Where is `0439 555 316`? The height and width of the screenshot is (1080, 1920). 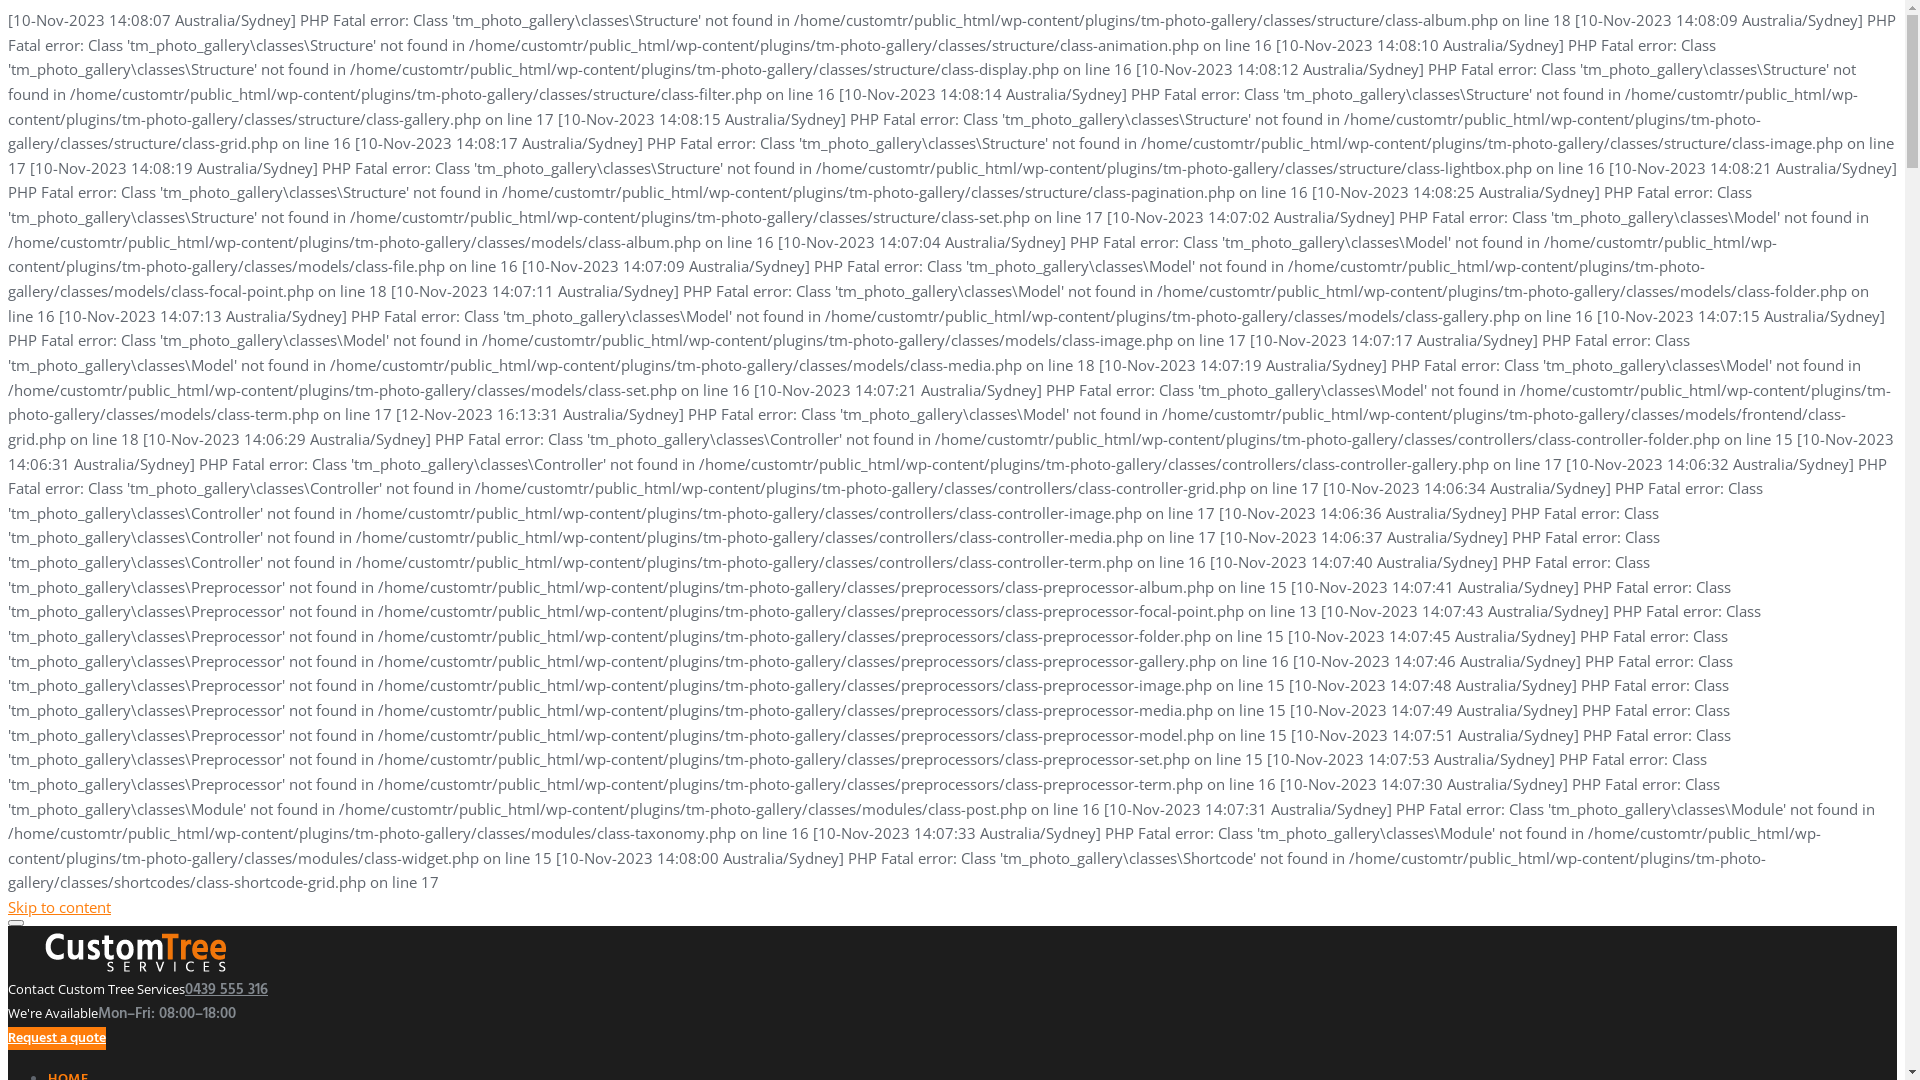
0439 555 316 is located at coordinates (226, 990).